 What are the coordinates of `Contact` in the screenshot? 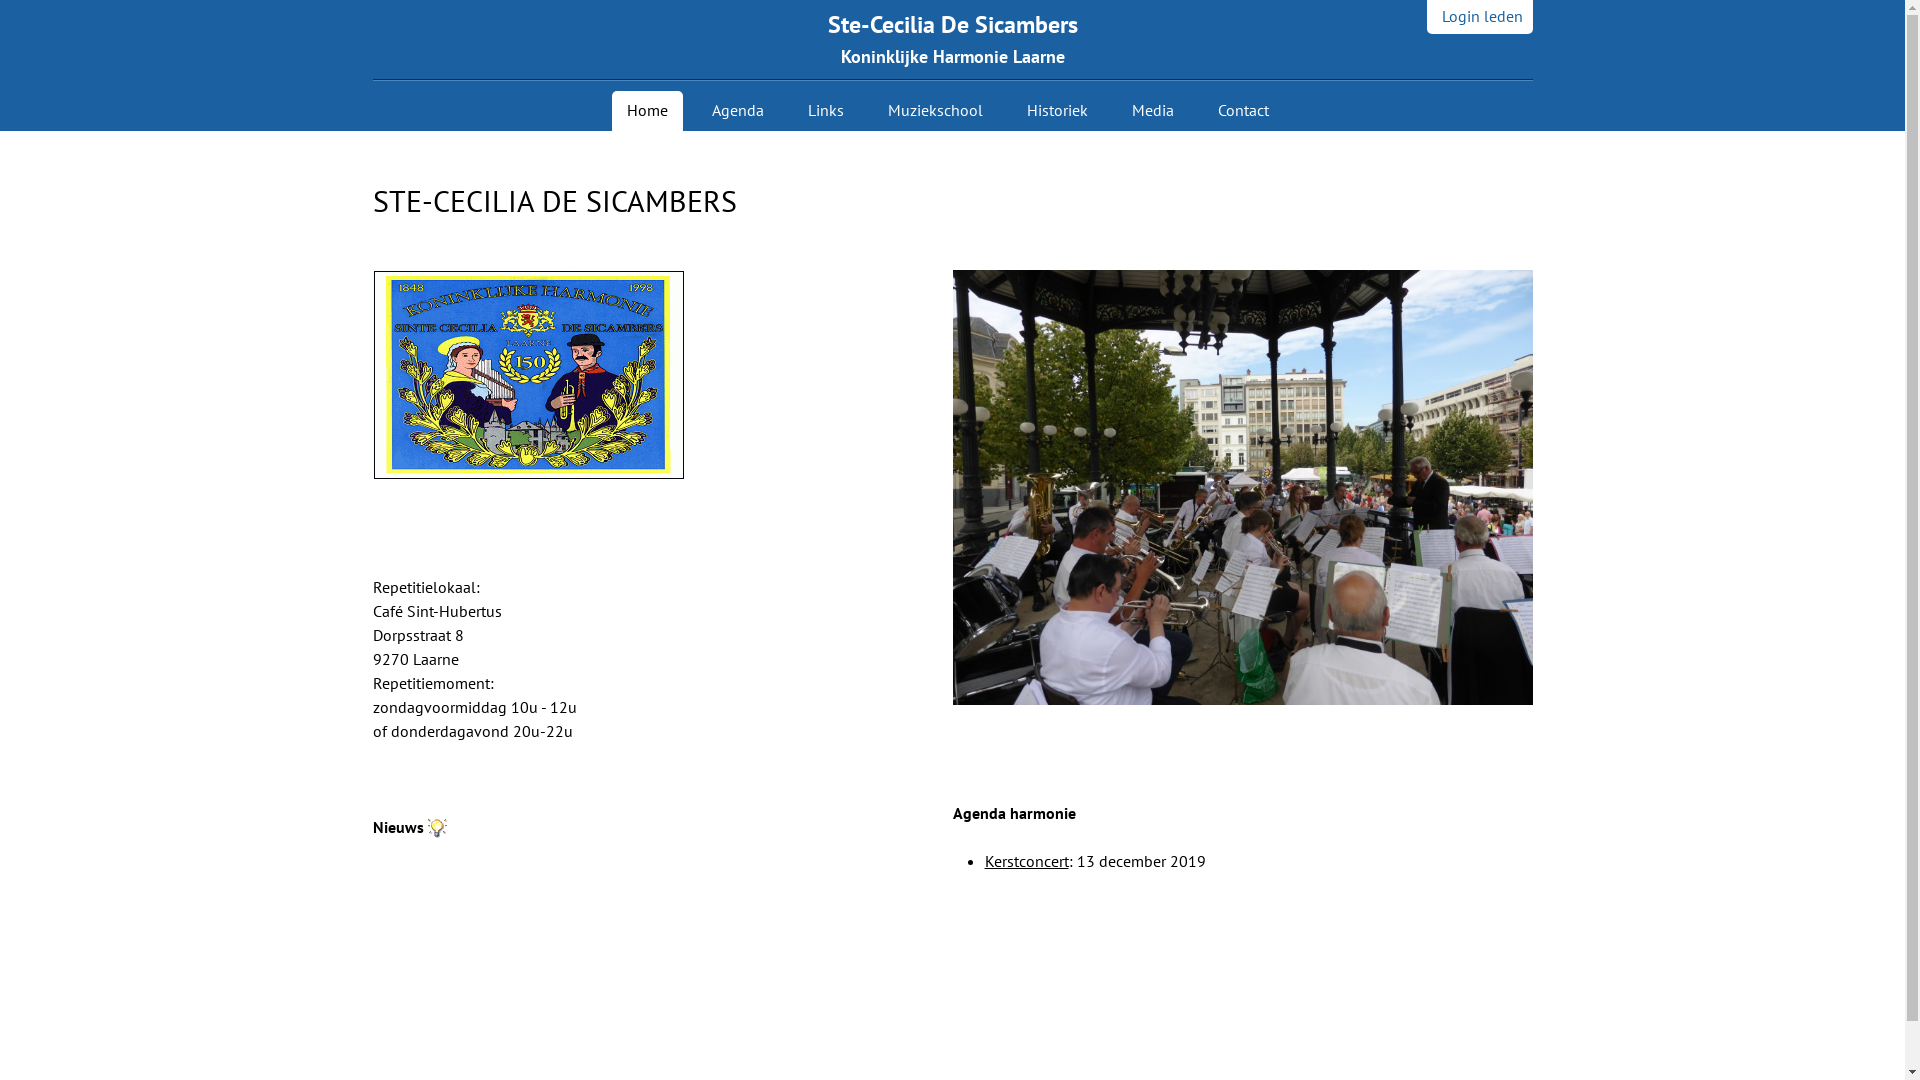 It's located at (1242, 111).